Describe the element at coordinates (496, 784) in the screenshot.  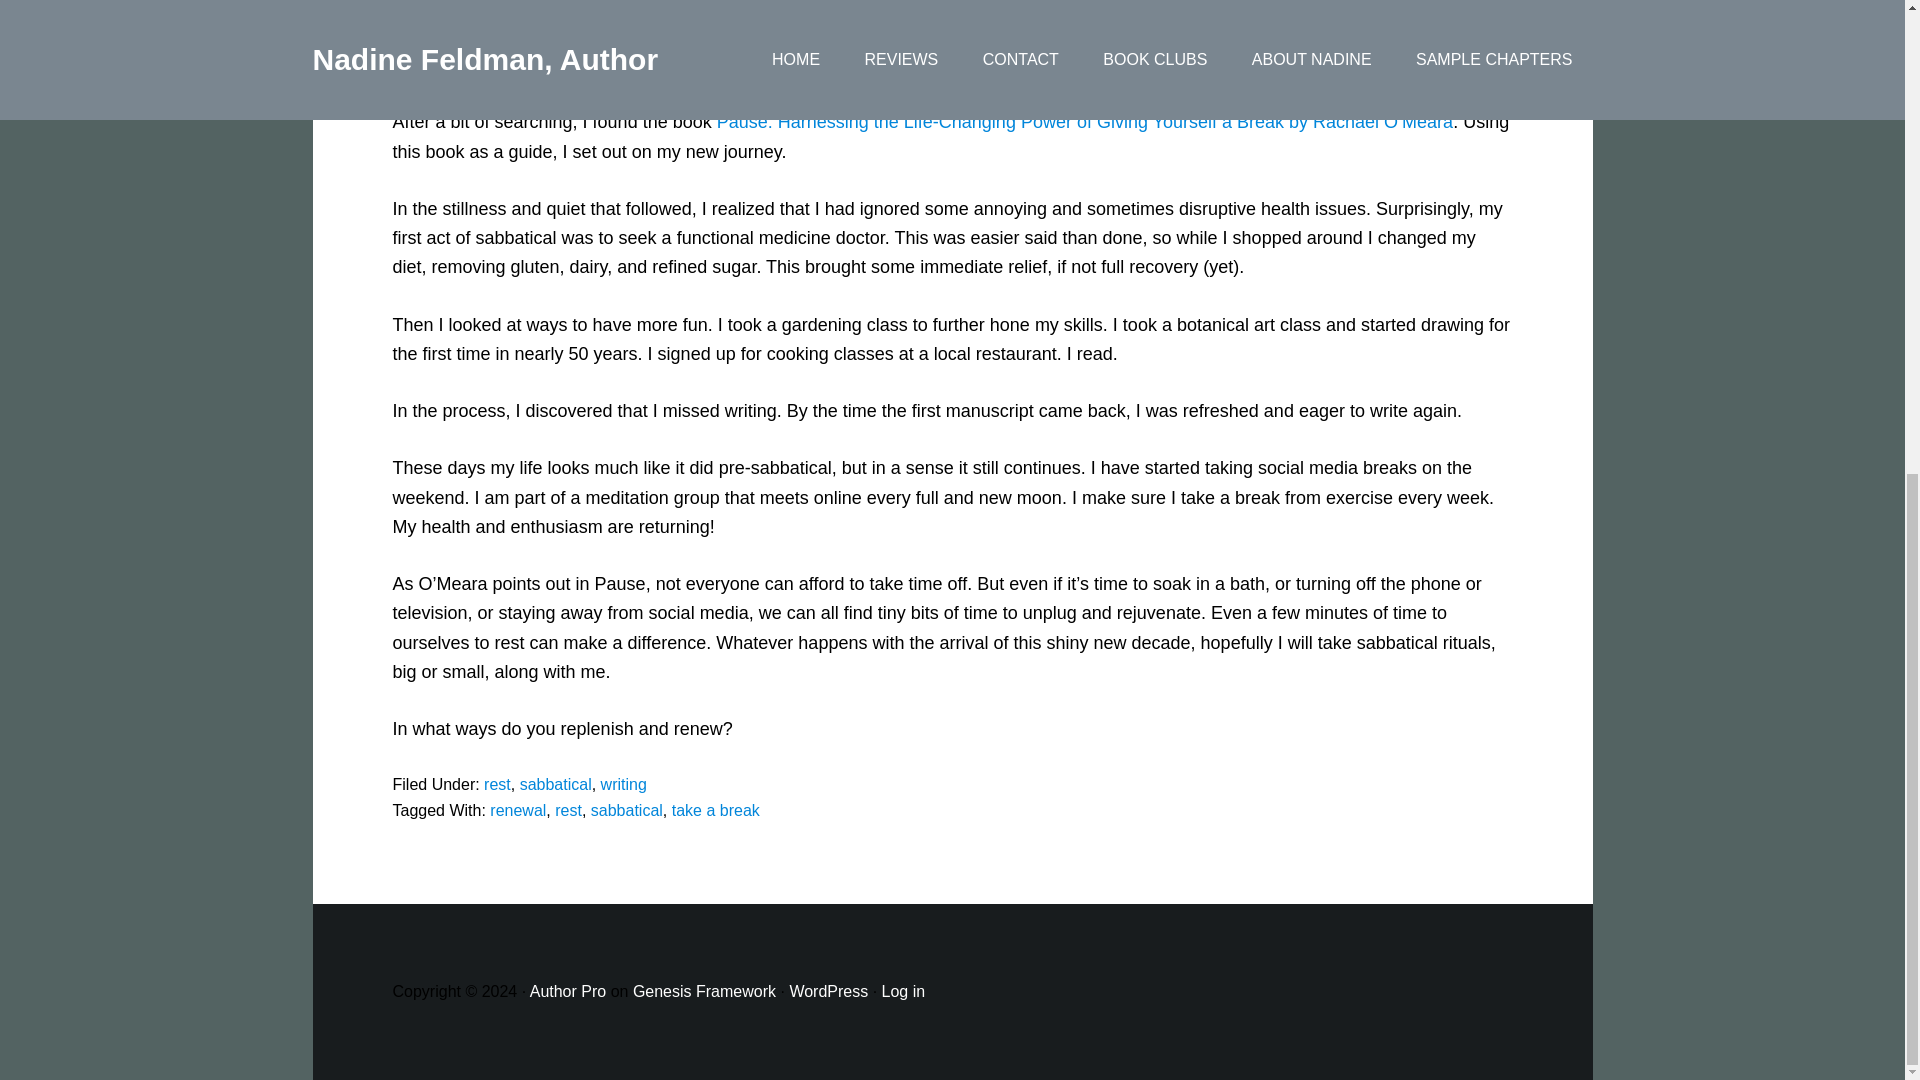
I see `rest` at that location.